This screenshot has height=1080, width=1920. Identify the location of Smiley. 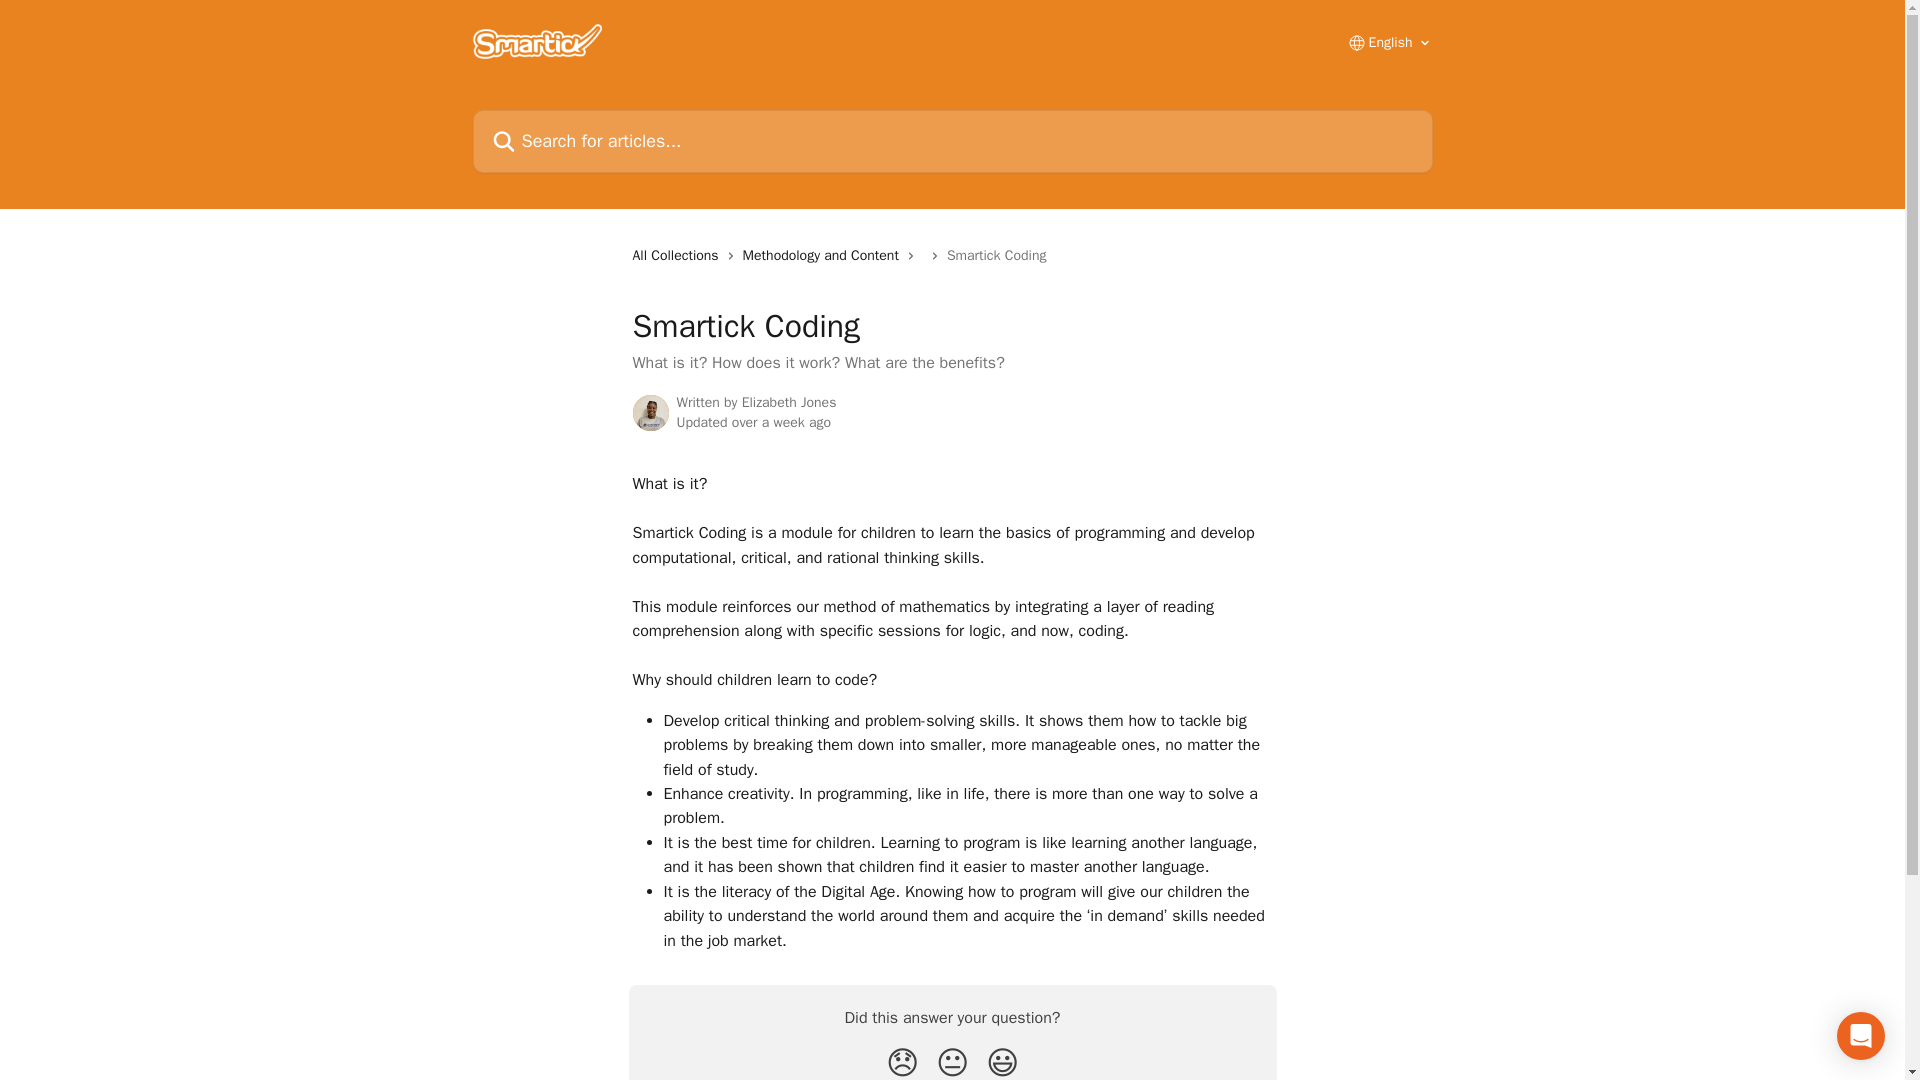
(1002, 1062).